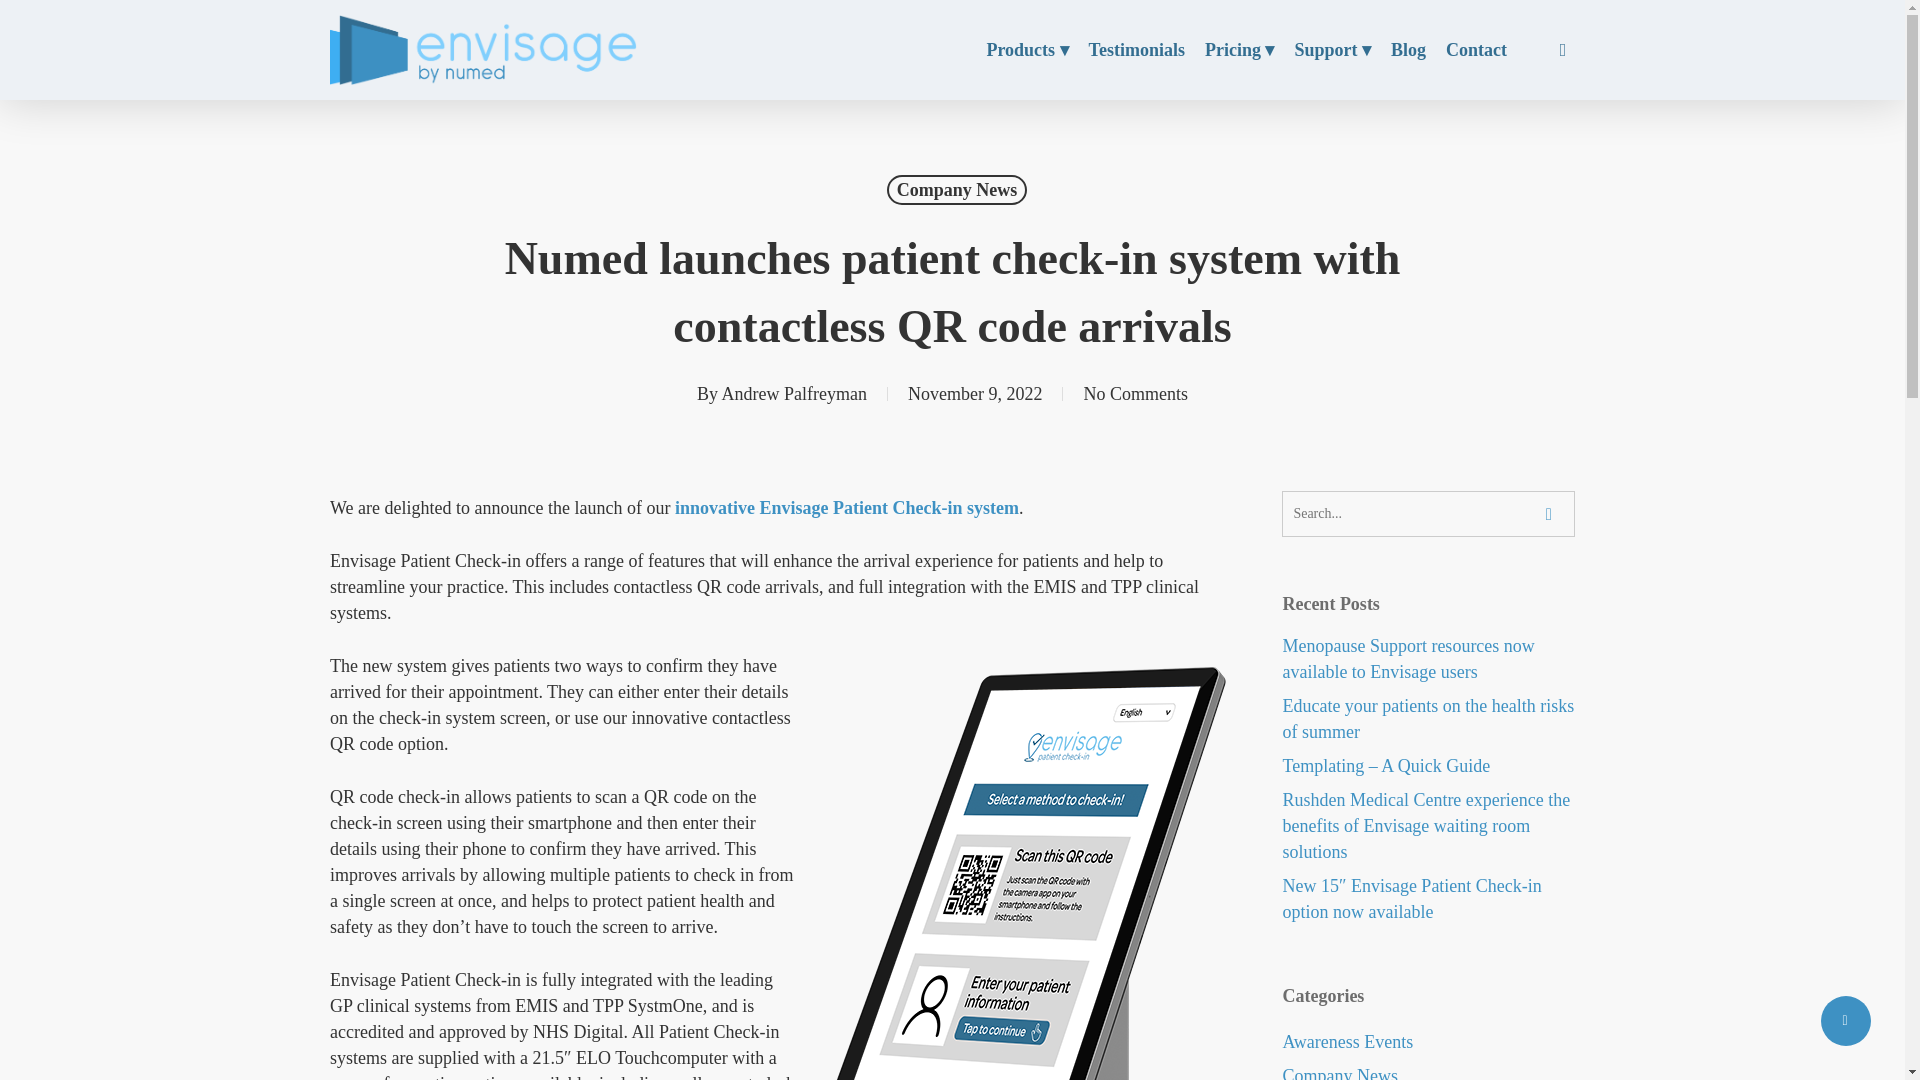  Describe the element at coordinates (794, 394) in the screenshot. I see `Posts by Andrew Palfreyman` at that location.